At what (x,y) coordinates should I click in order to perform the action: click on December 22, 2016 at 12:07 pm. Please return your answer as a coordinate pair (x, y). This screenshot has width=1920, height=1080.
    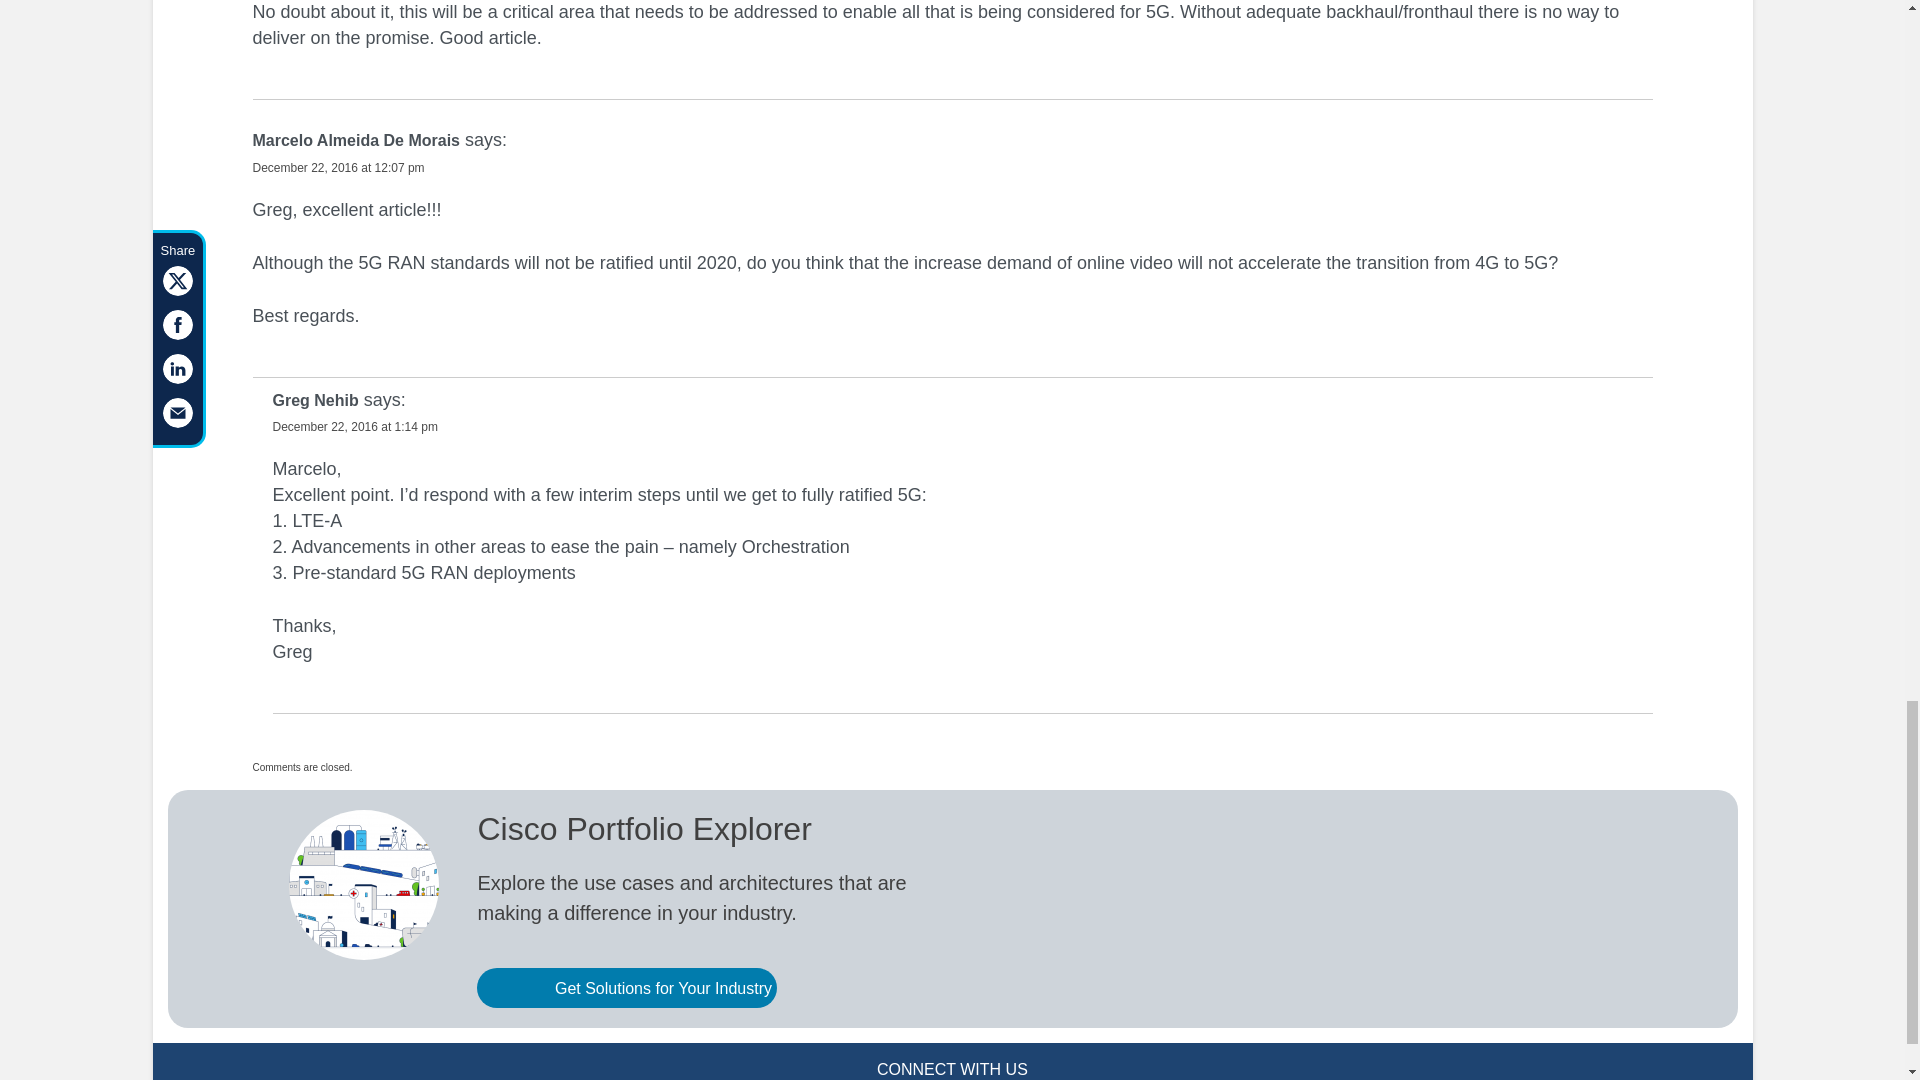
    Looking at the image, I should click on (338, 167).